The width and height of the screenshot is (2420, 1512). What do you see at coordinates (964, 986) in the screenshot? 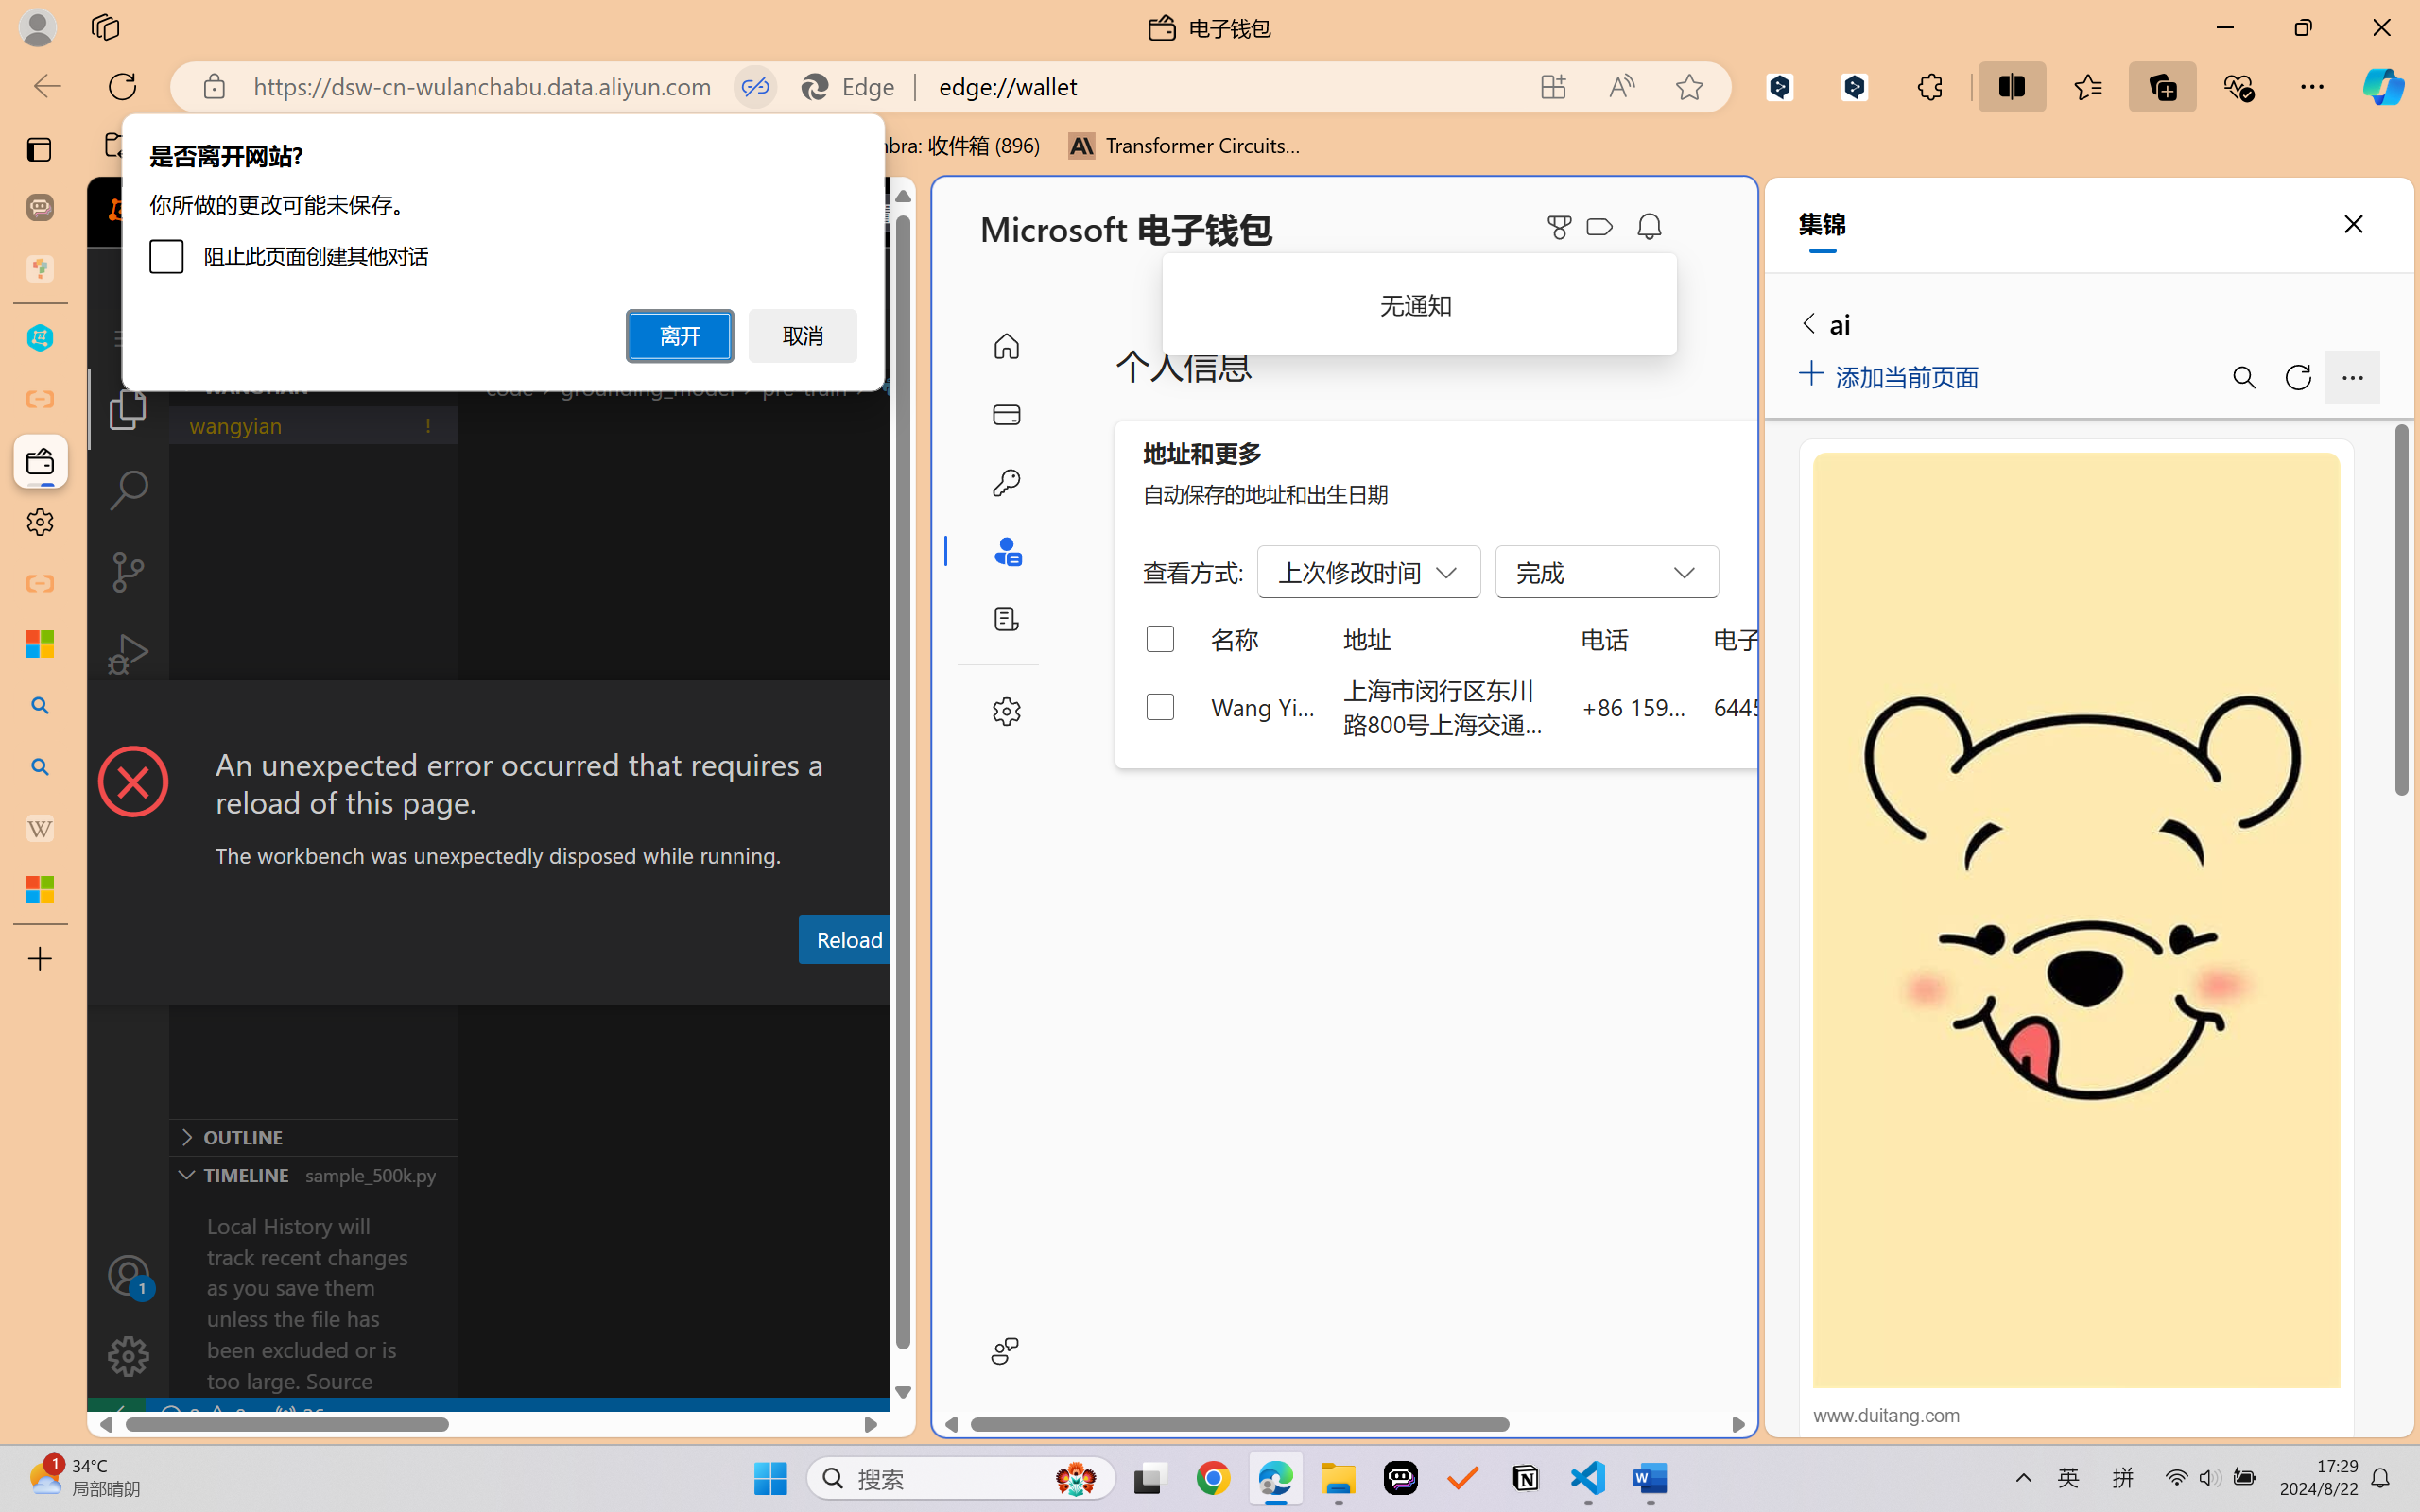
I see `Terminal (Ctrl+`)` at bounding box center [964, 986].